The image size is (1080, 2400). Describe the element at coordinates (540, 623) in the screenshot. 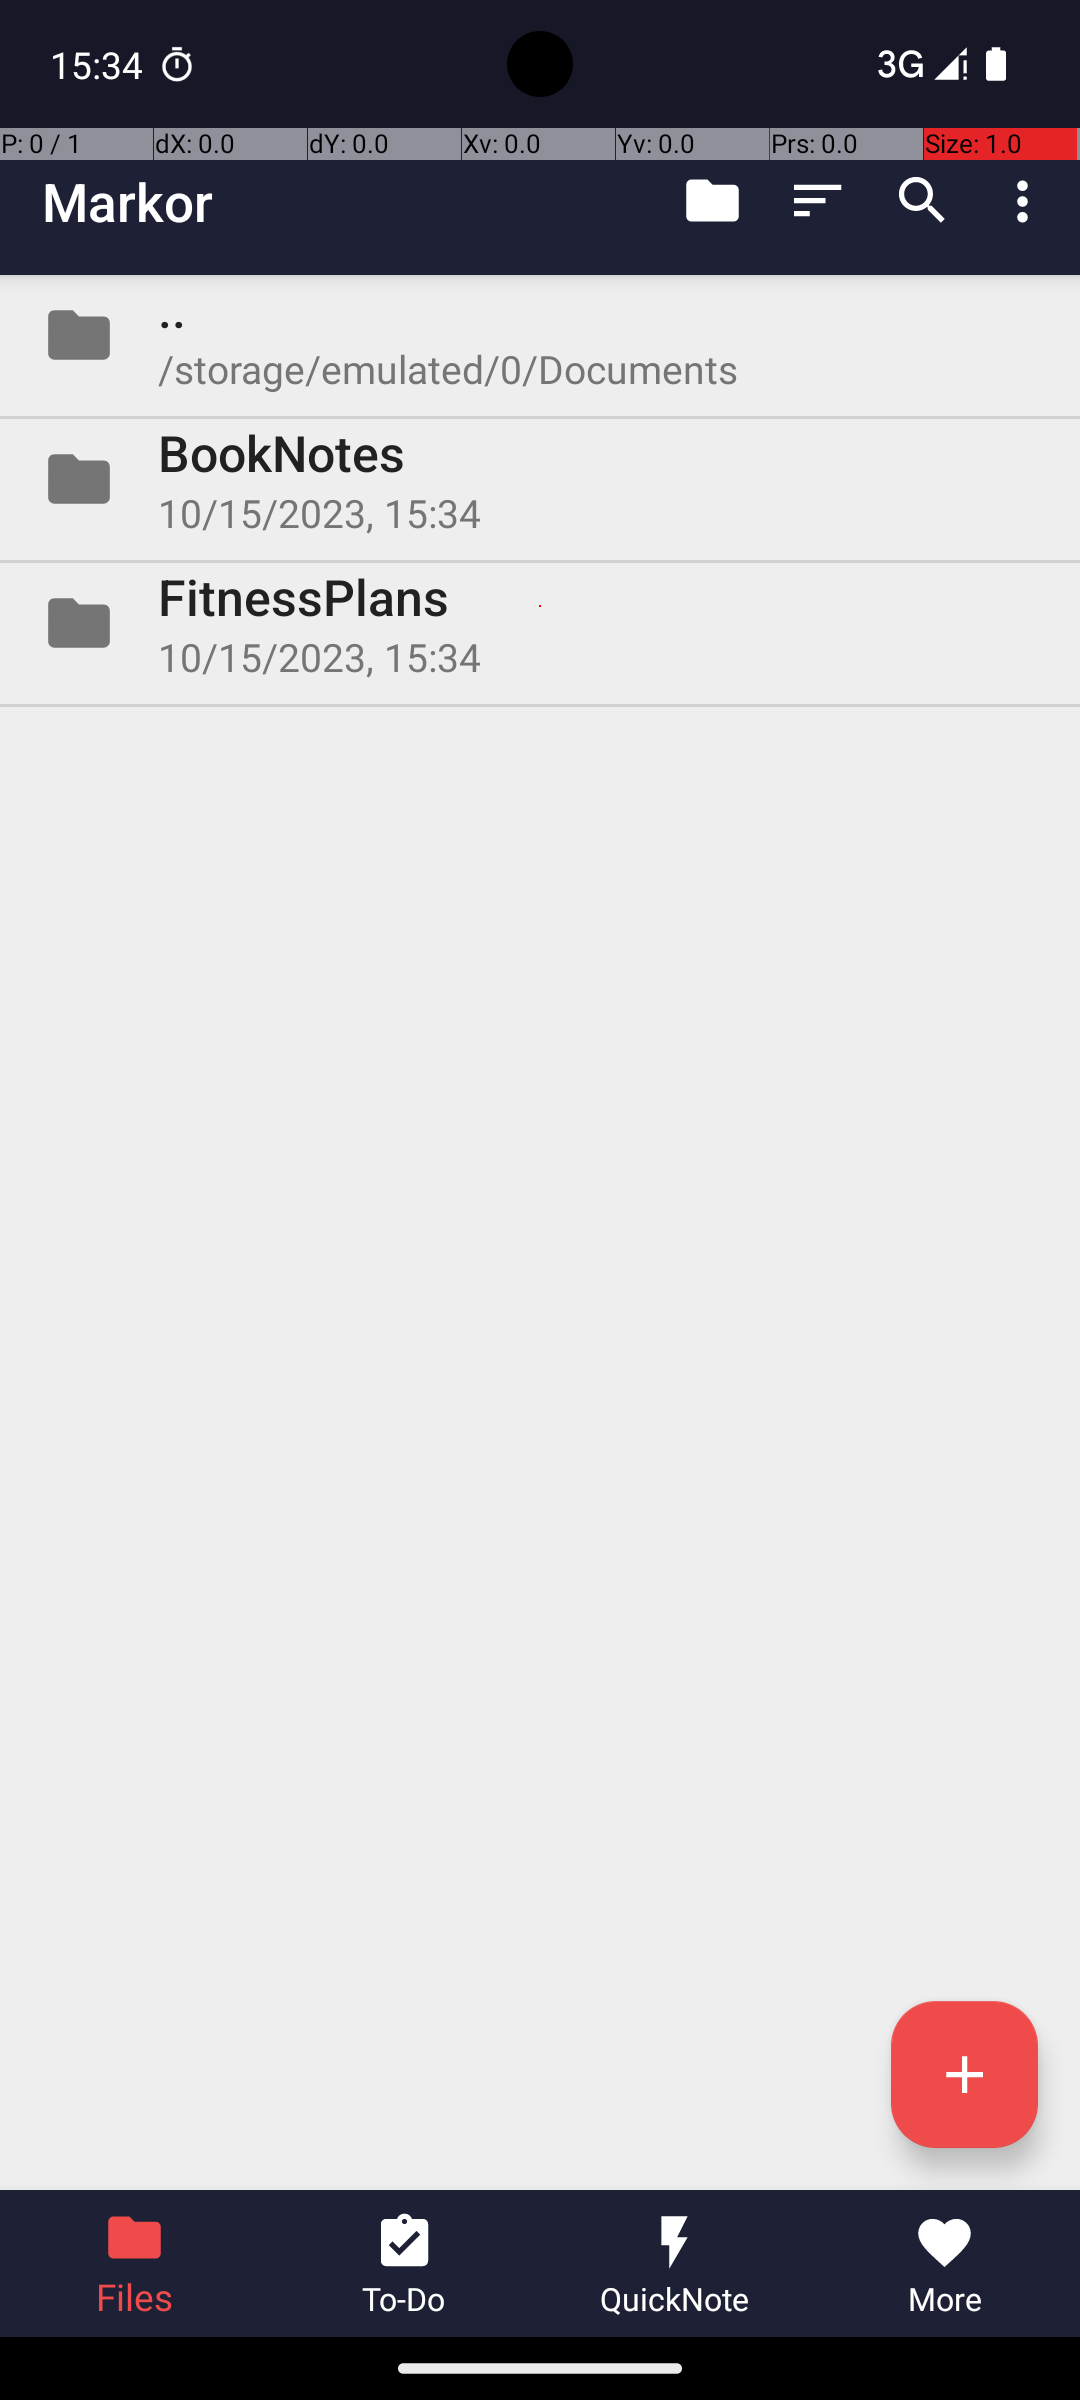

I see `Folder FitnessPlans ` at that location.